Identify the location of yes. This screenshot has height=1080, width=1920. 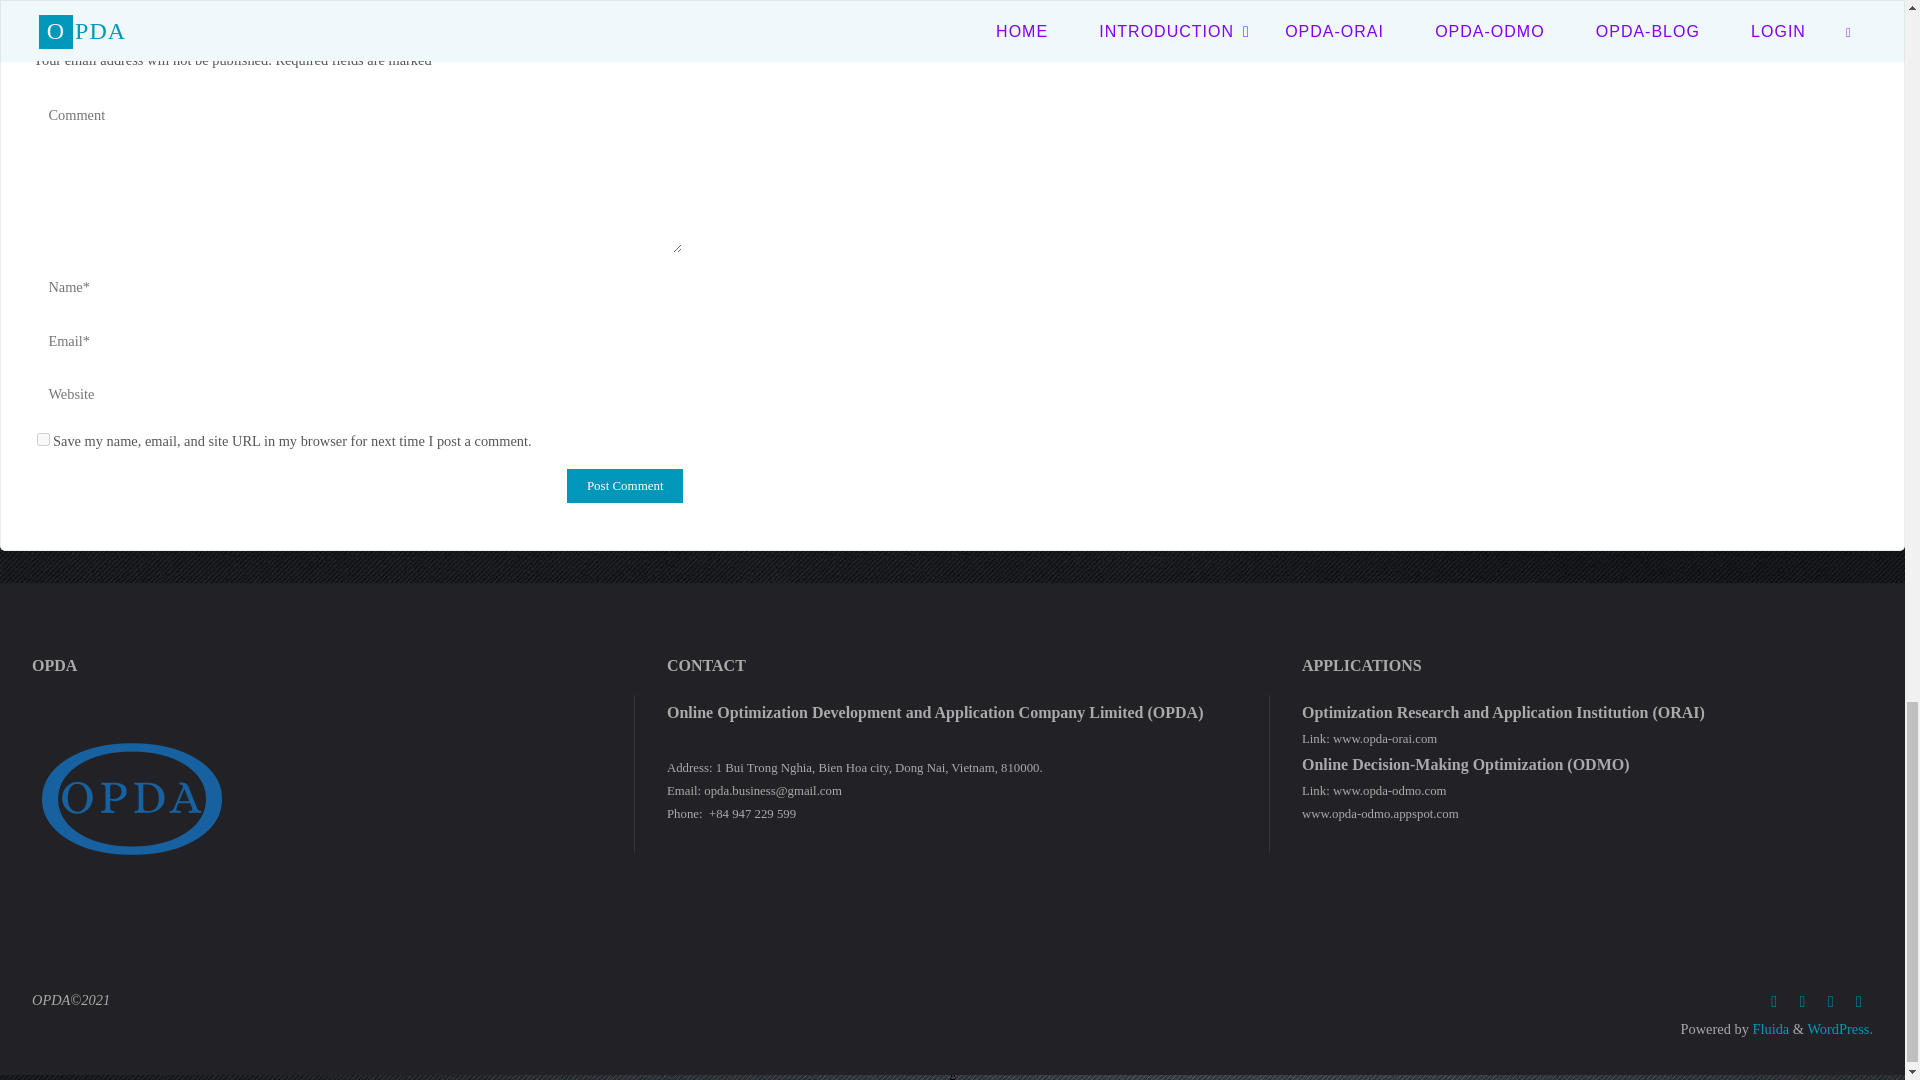
(42, 440).